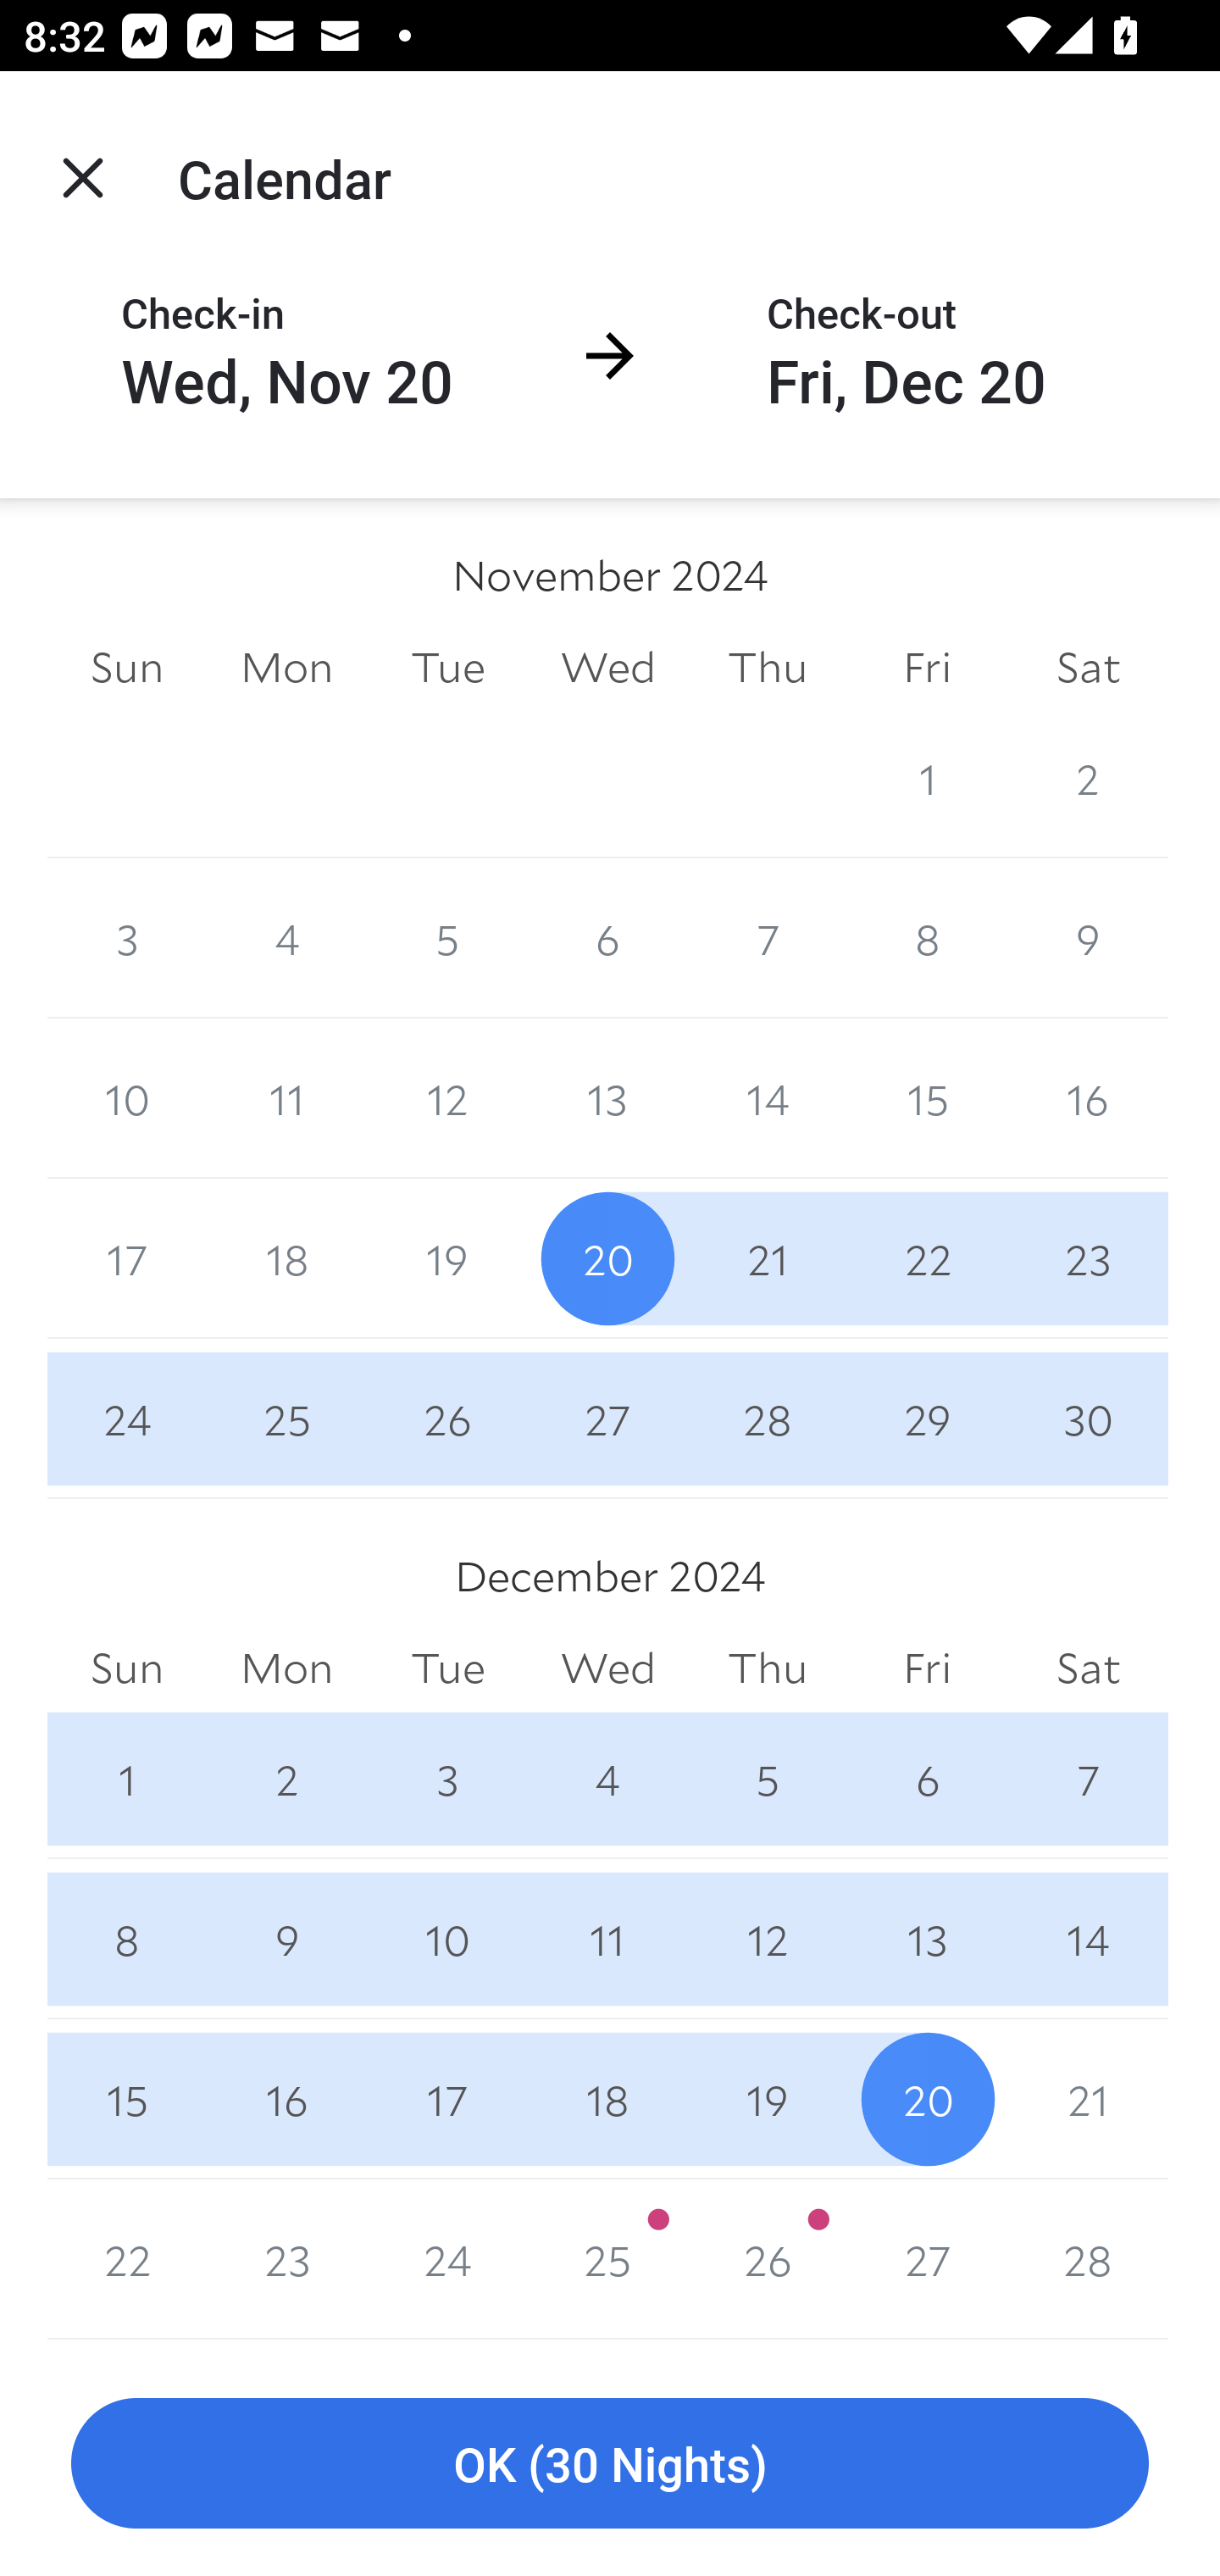  Describe the element at coordinates (447, 2259) in the screenshot. I see `24 24 December 2024` at that location.